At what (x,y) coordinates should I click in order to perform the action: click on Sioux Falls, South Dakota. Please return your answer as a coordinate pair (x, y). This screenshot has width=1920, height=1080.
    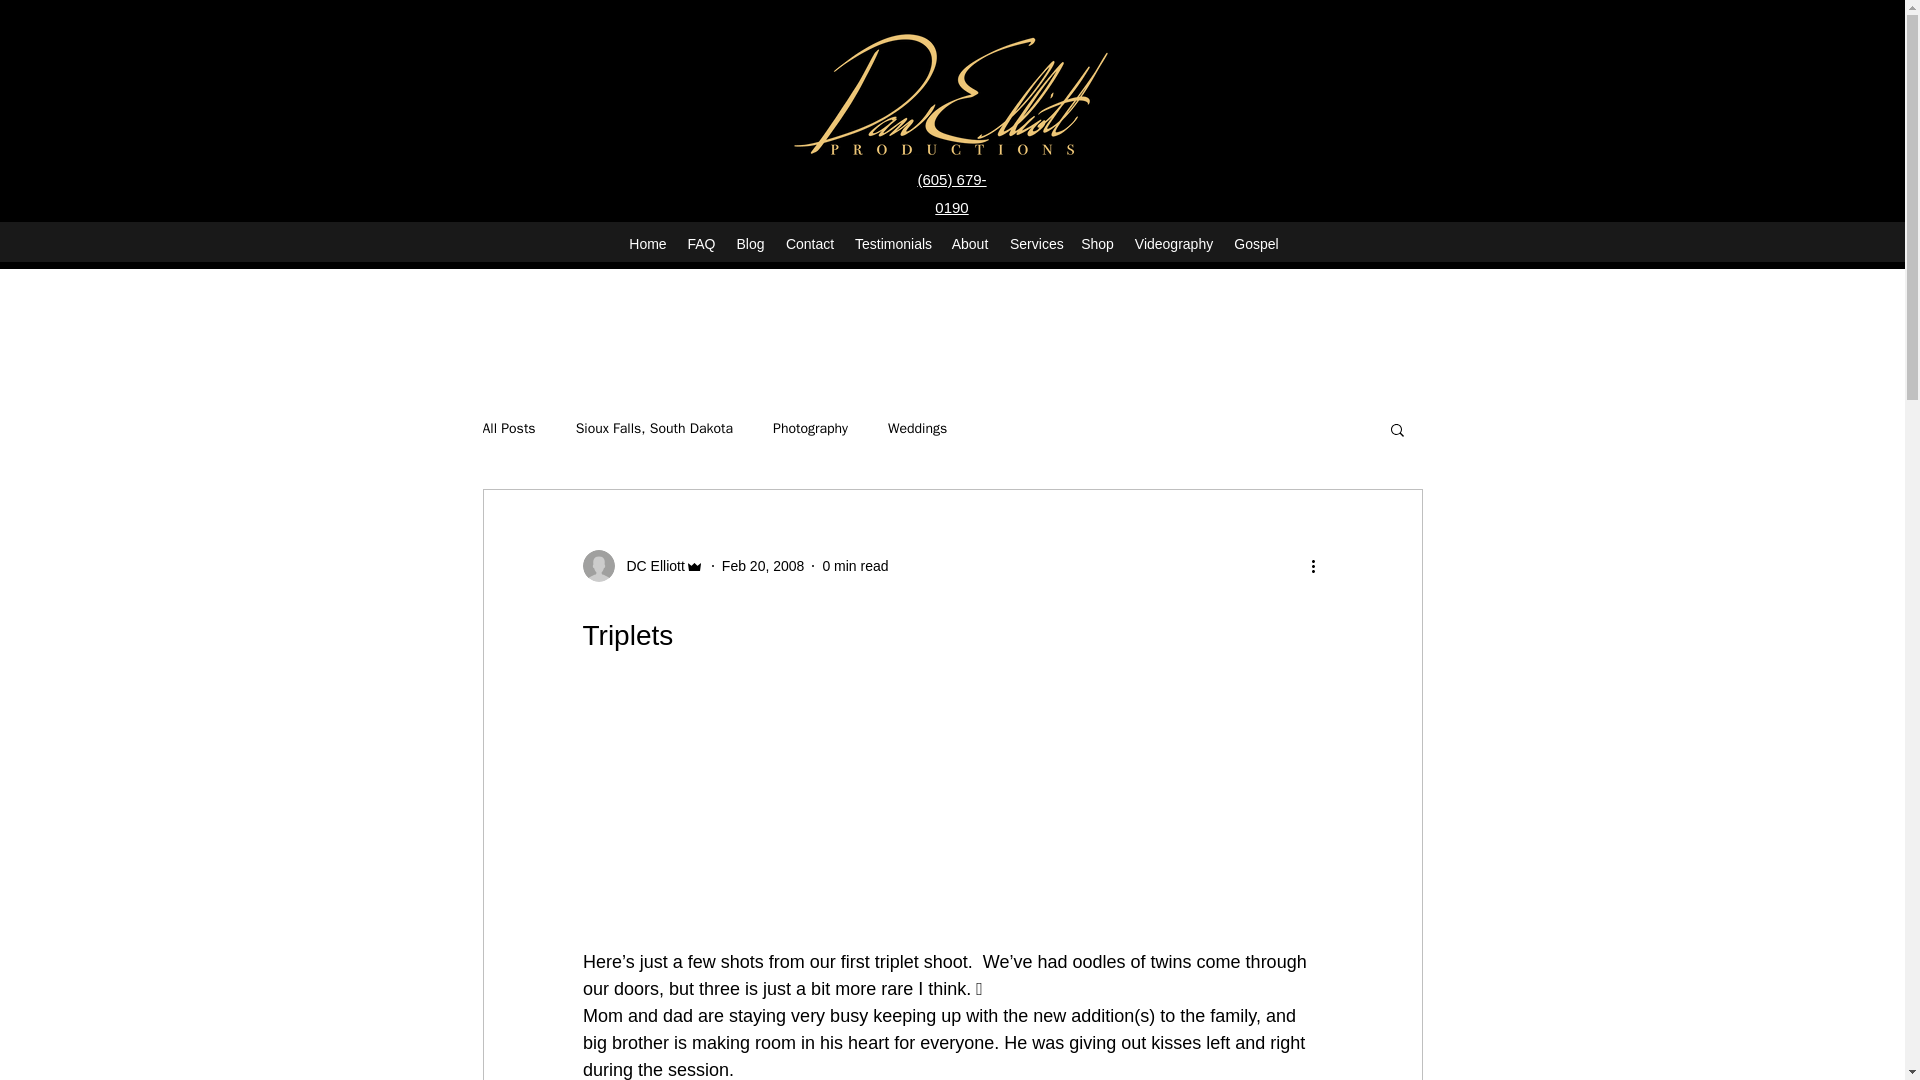
    Looking at the image, I should click on (654, 429).